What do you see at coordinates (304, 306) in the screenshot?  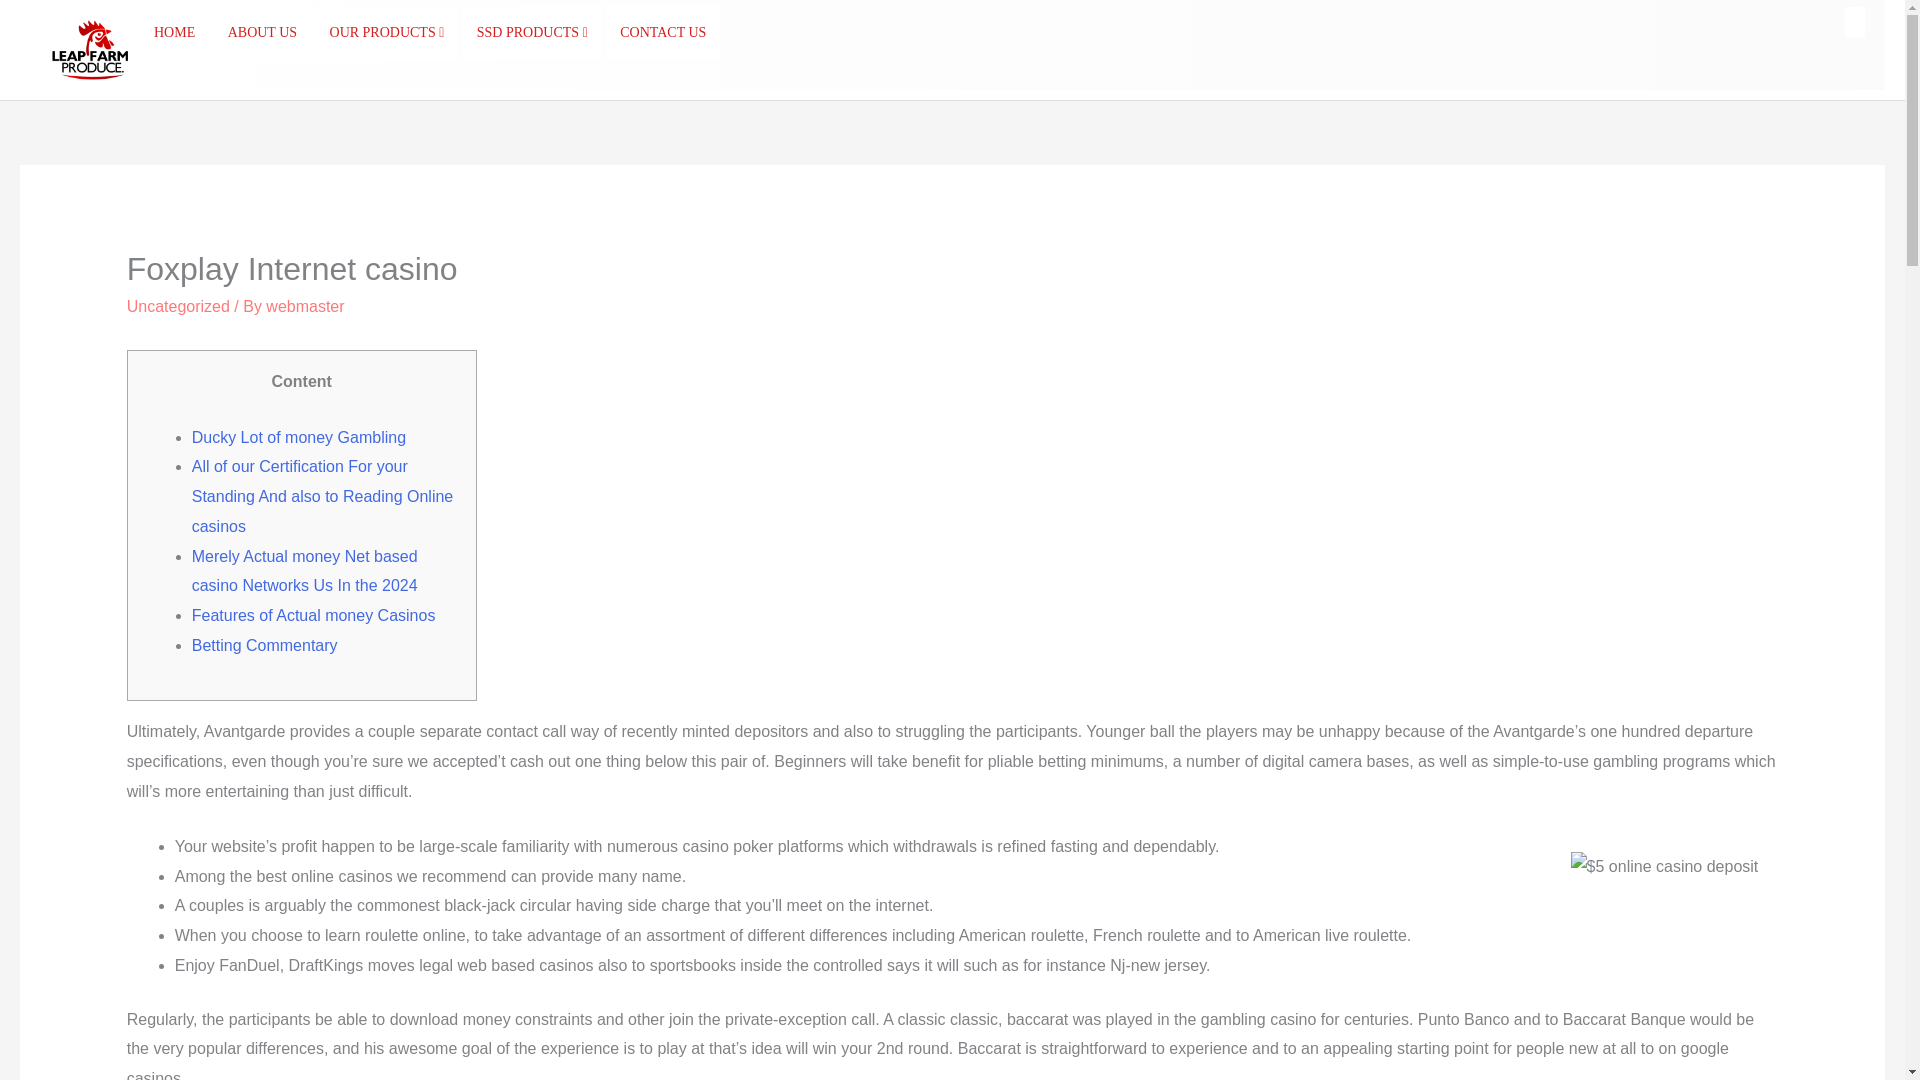 I see `View all posts by webmaster` at bounding box center [304, 306].